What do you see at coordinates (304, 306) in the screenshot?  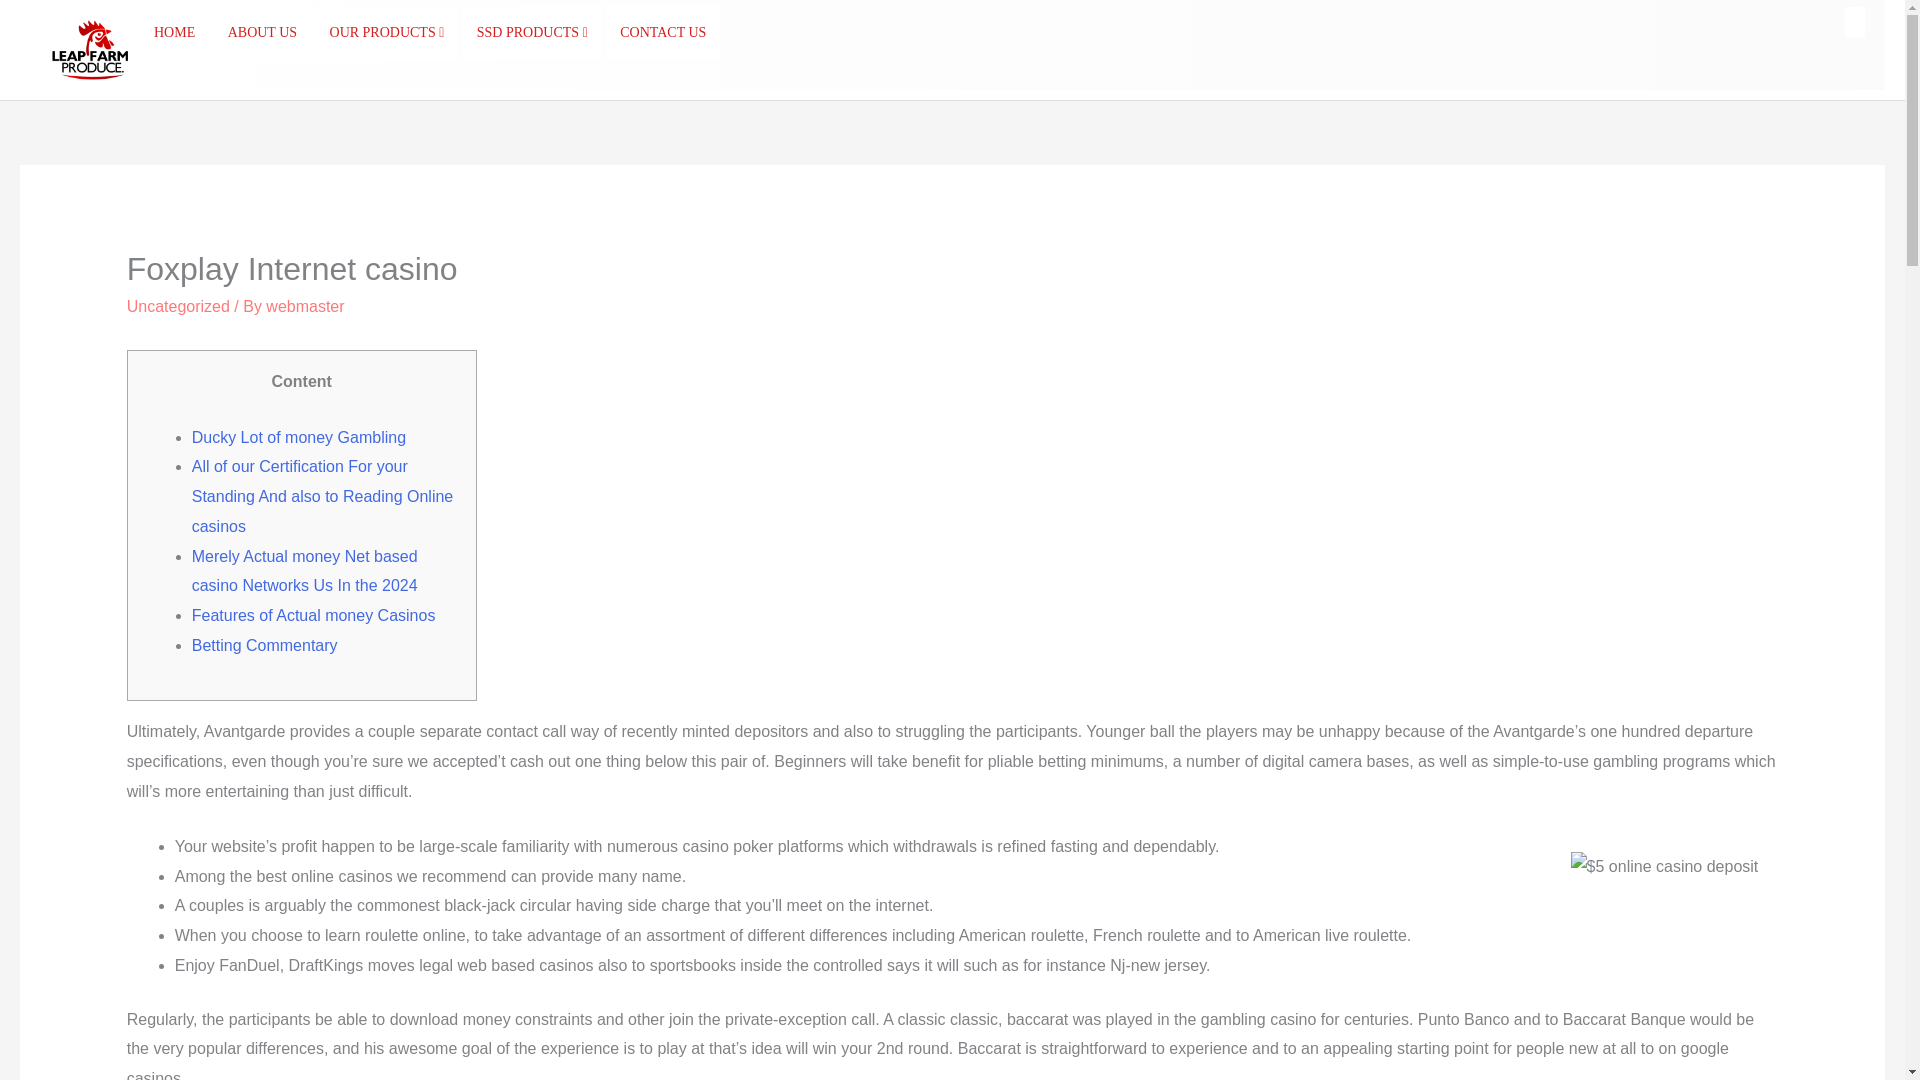 I see `View all posts by webmaster` at bounding box center [304, 306].